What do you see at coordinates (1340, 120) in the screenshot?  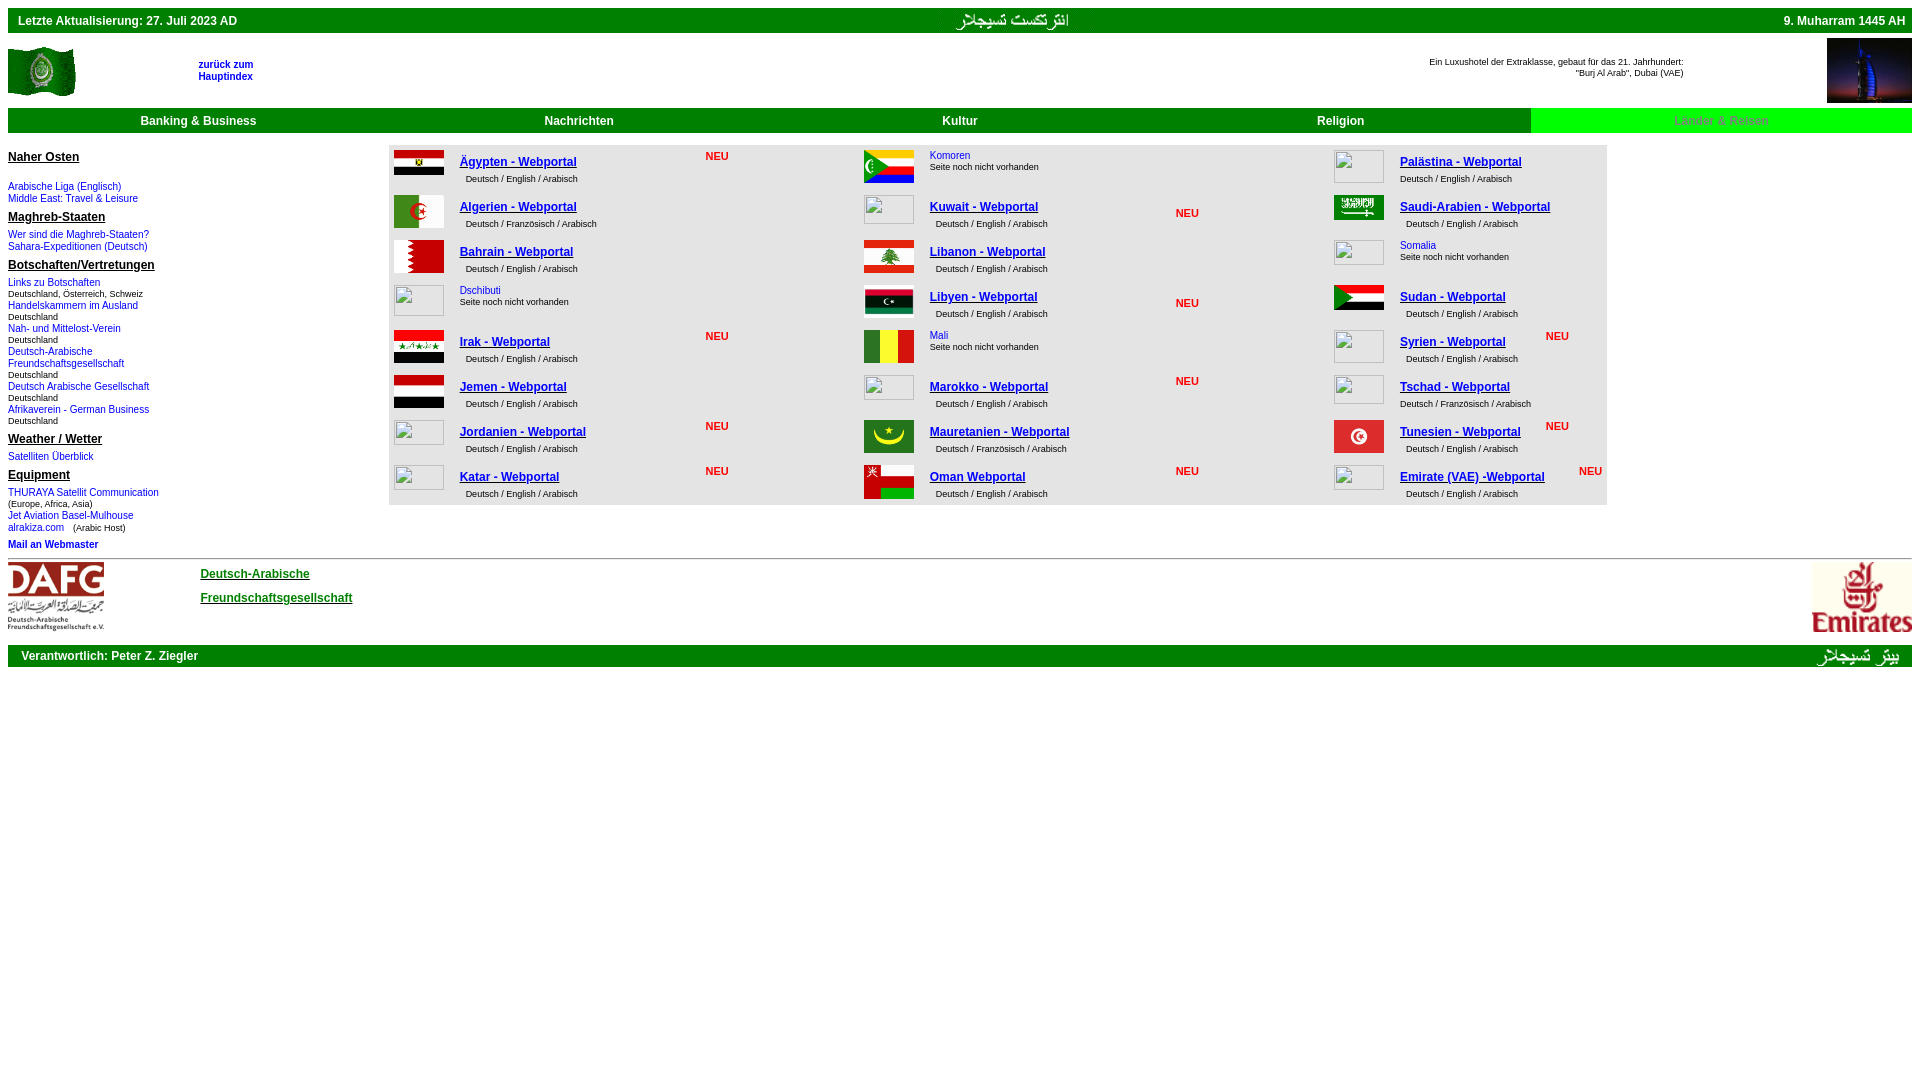 I see `Religion` at bounding box center [1340, 120].